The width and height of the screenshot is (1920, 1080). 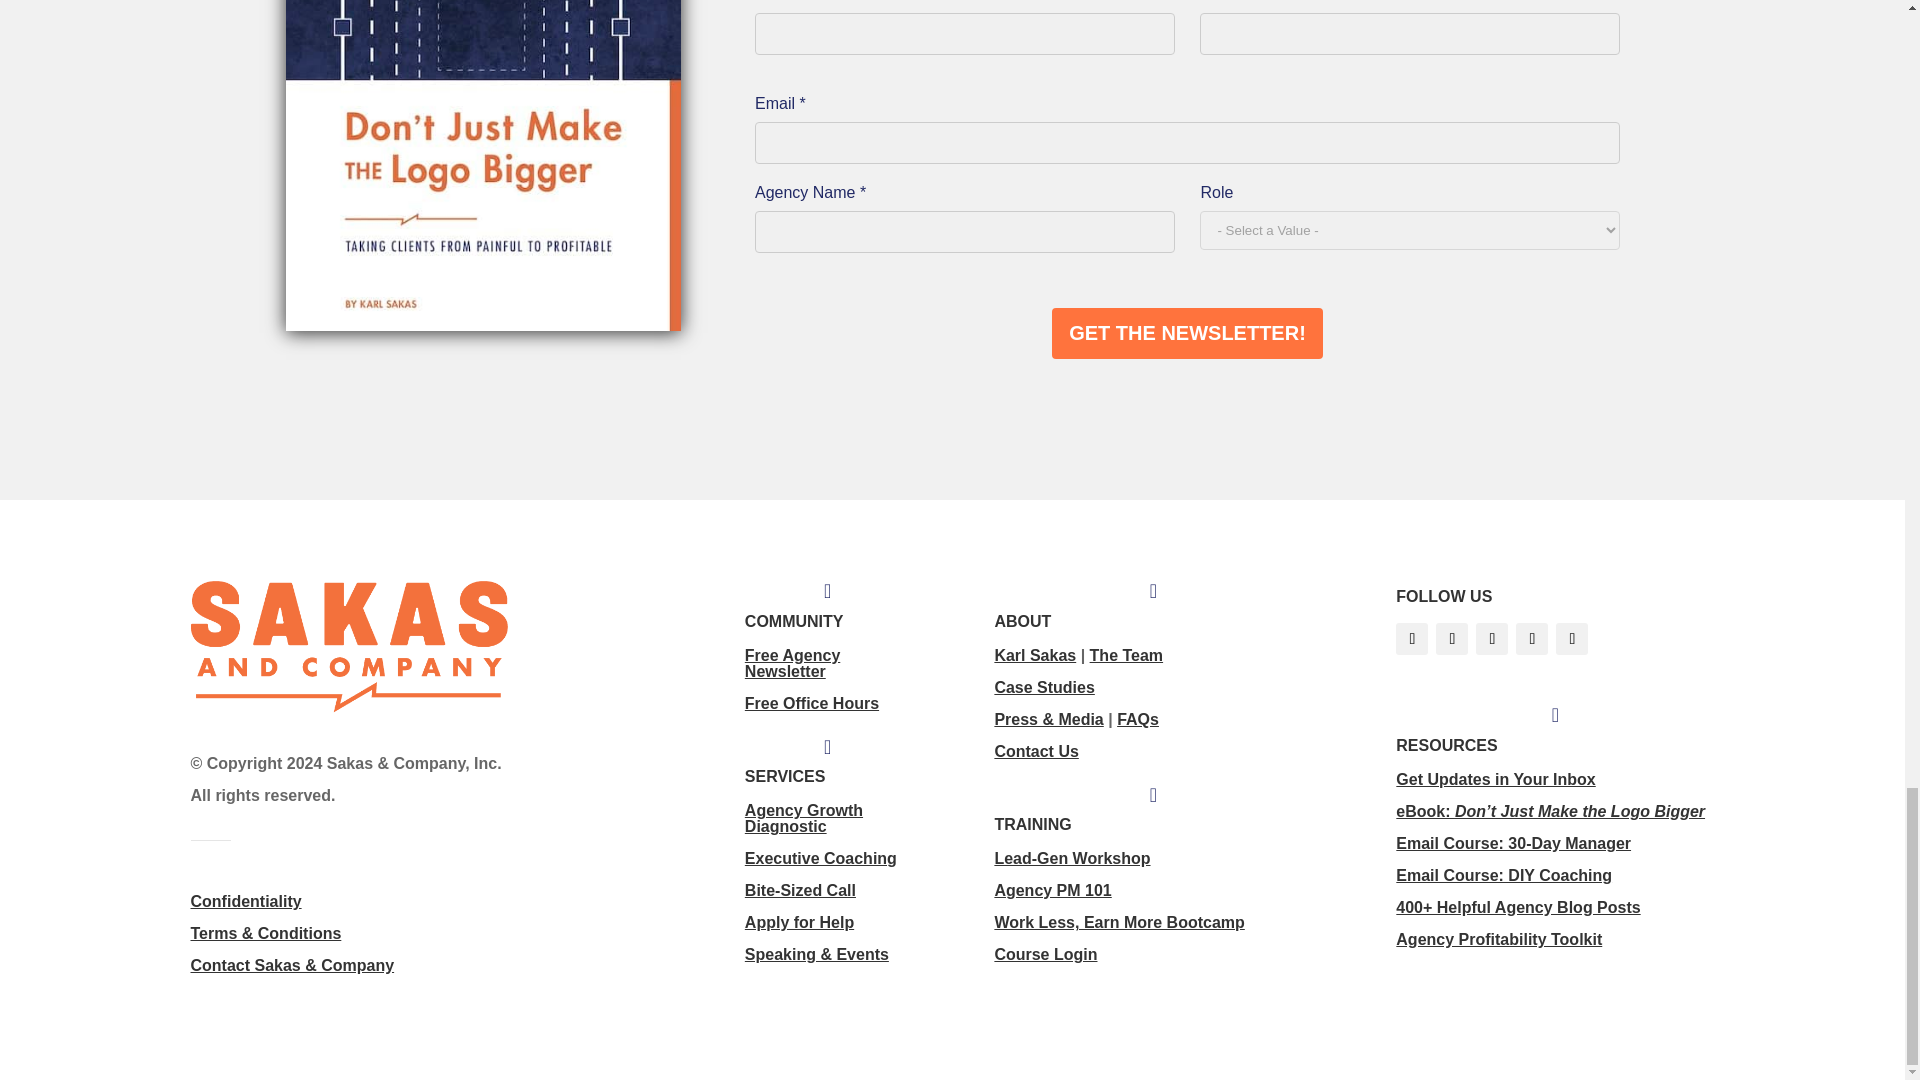 What do you see at coordinates (1571, 638) in the screenshot?
I see `Follow on Youtube` at bounding box center [1571, 638].